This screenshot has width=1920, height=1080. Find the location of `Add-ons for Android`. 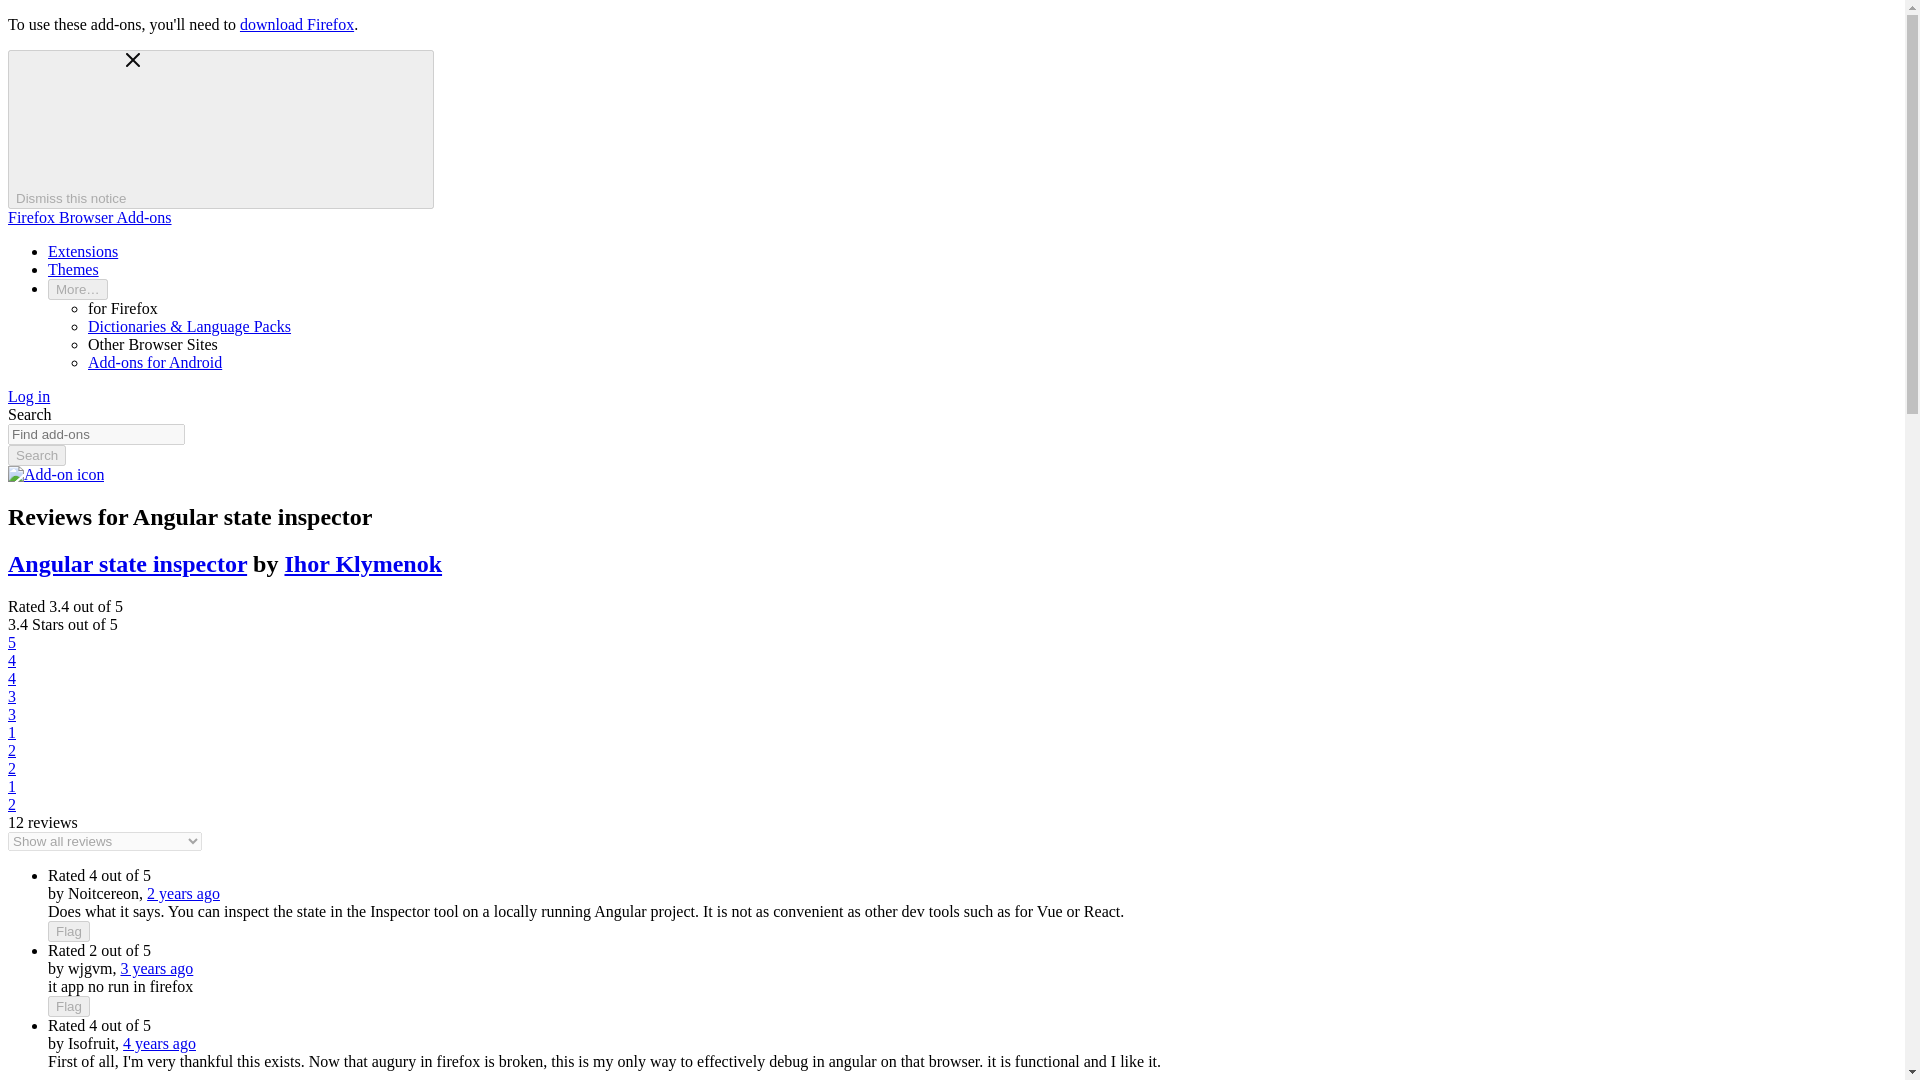

Add-ons for Android is located at coordinates (155, 362).